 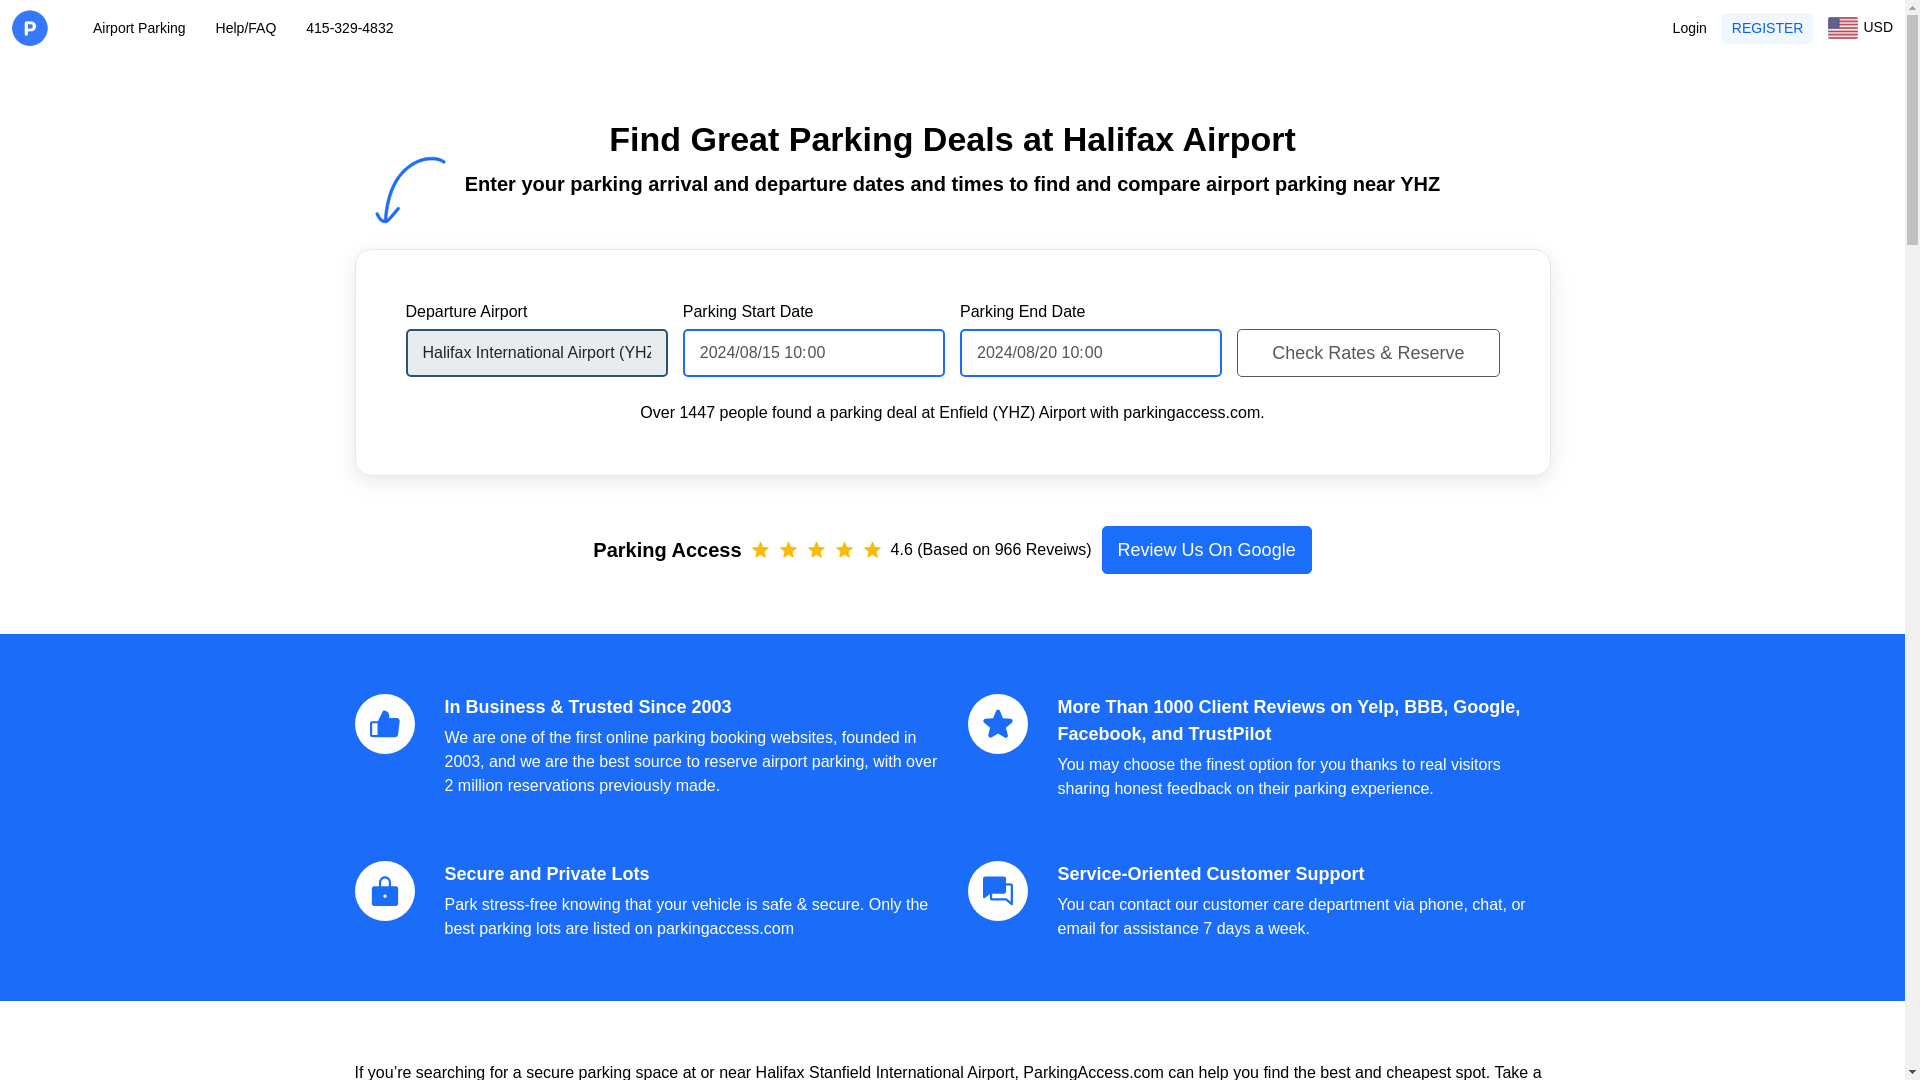 What do you see at coordinates (1768, 27) in the screenshot?
I see `REGISTER` at bounding box center [1768, 27].